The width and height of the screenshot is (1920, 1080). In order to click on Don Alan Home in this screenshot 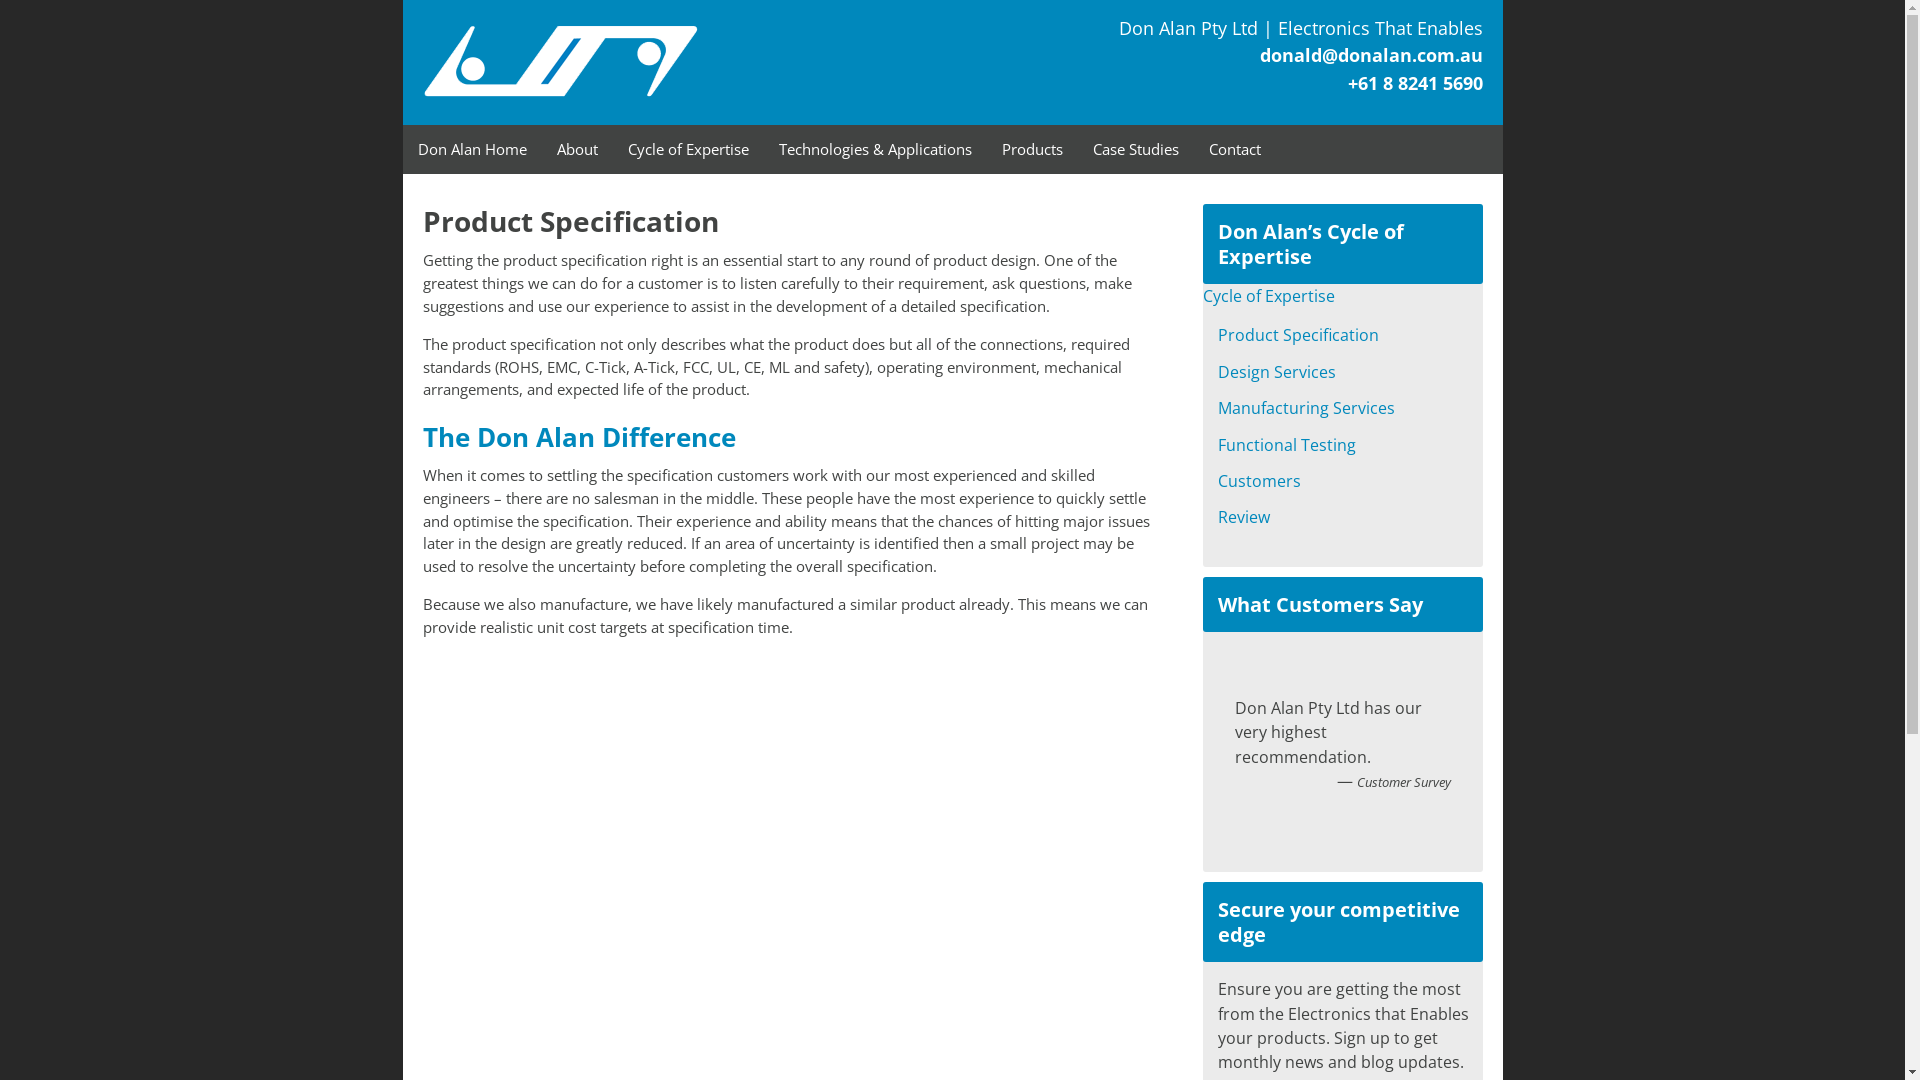, I will do `click(472, 150)`.